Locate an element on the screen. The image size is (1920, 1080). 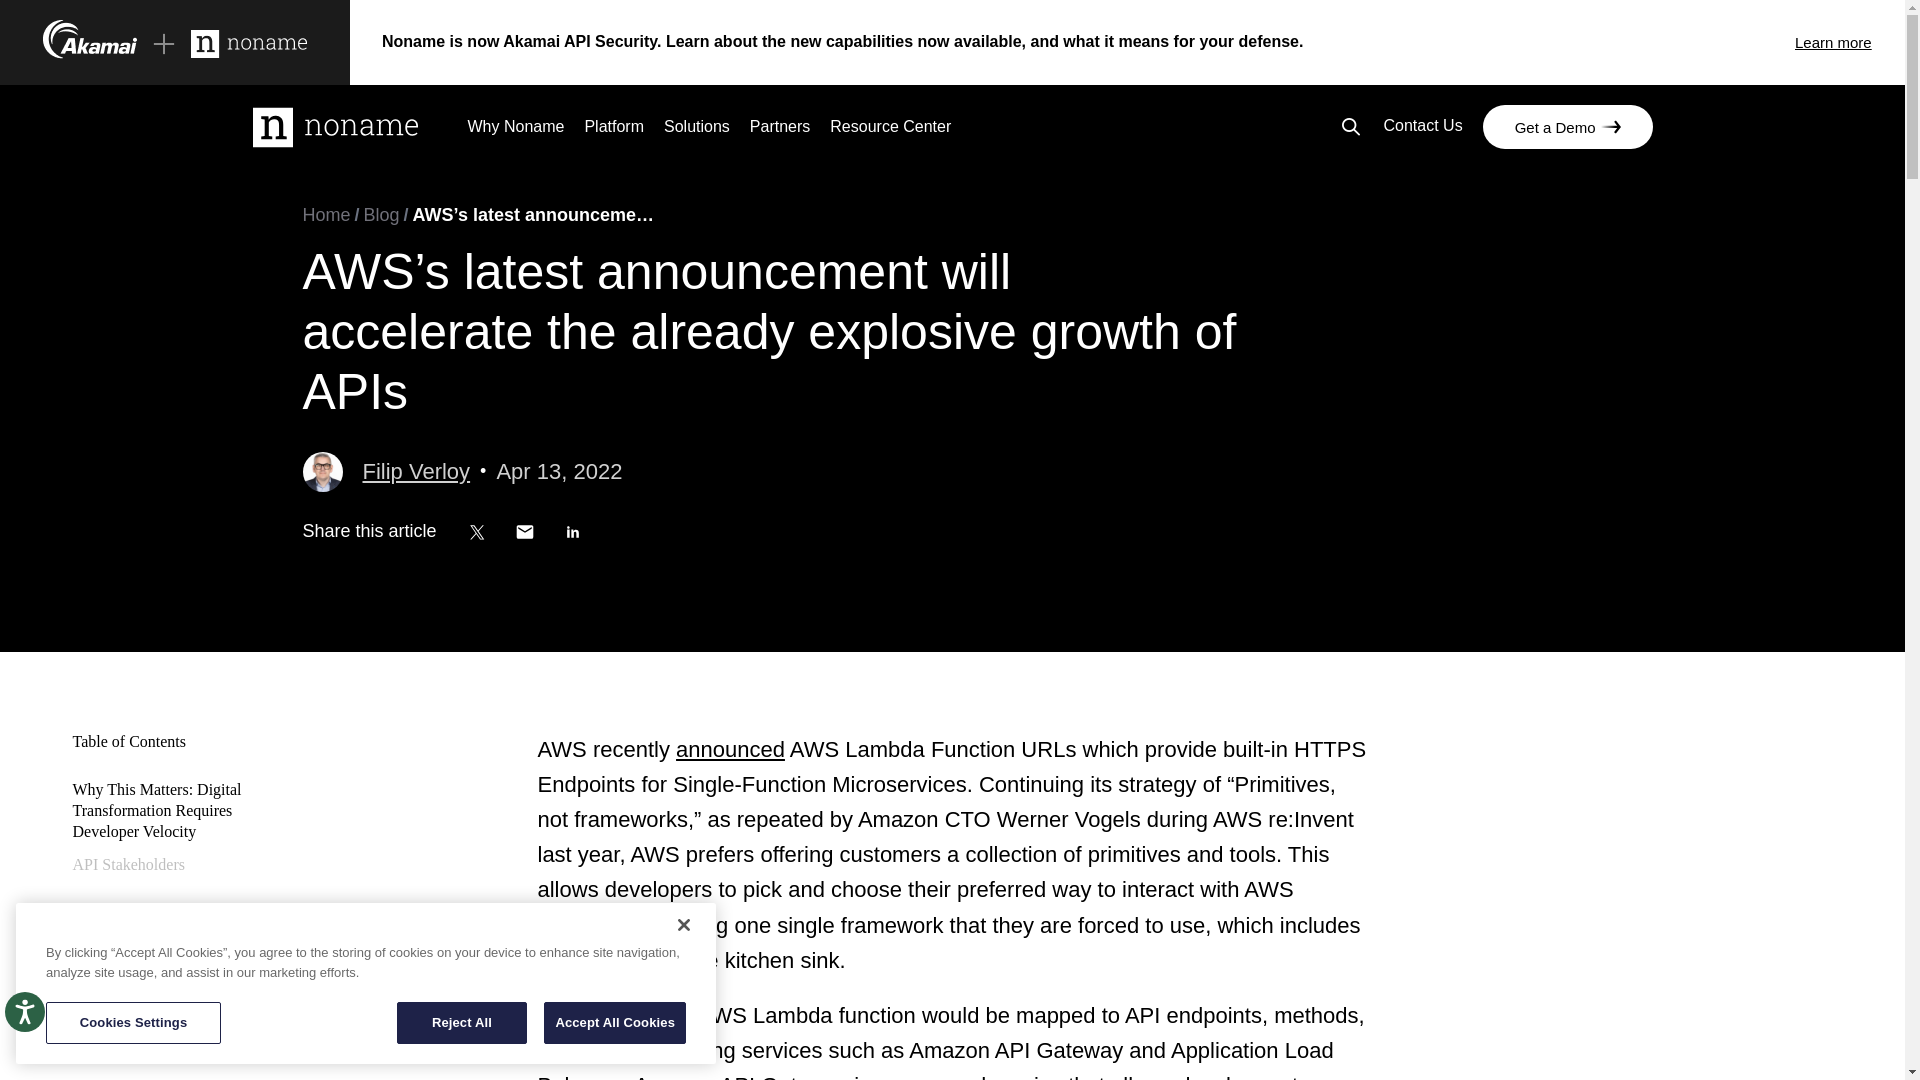
Platform is located at coordinates (613, 130).